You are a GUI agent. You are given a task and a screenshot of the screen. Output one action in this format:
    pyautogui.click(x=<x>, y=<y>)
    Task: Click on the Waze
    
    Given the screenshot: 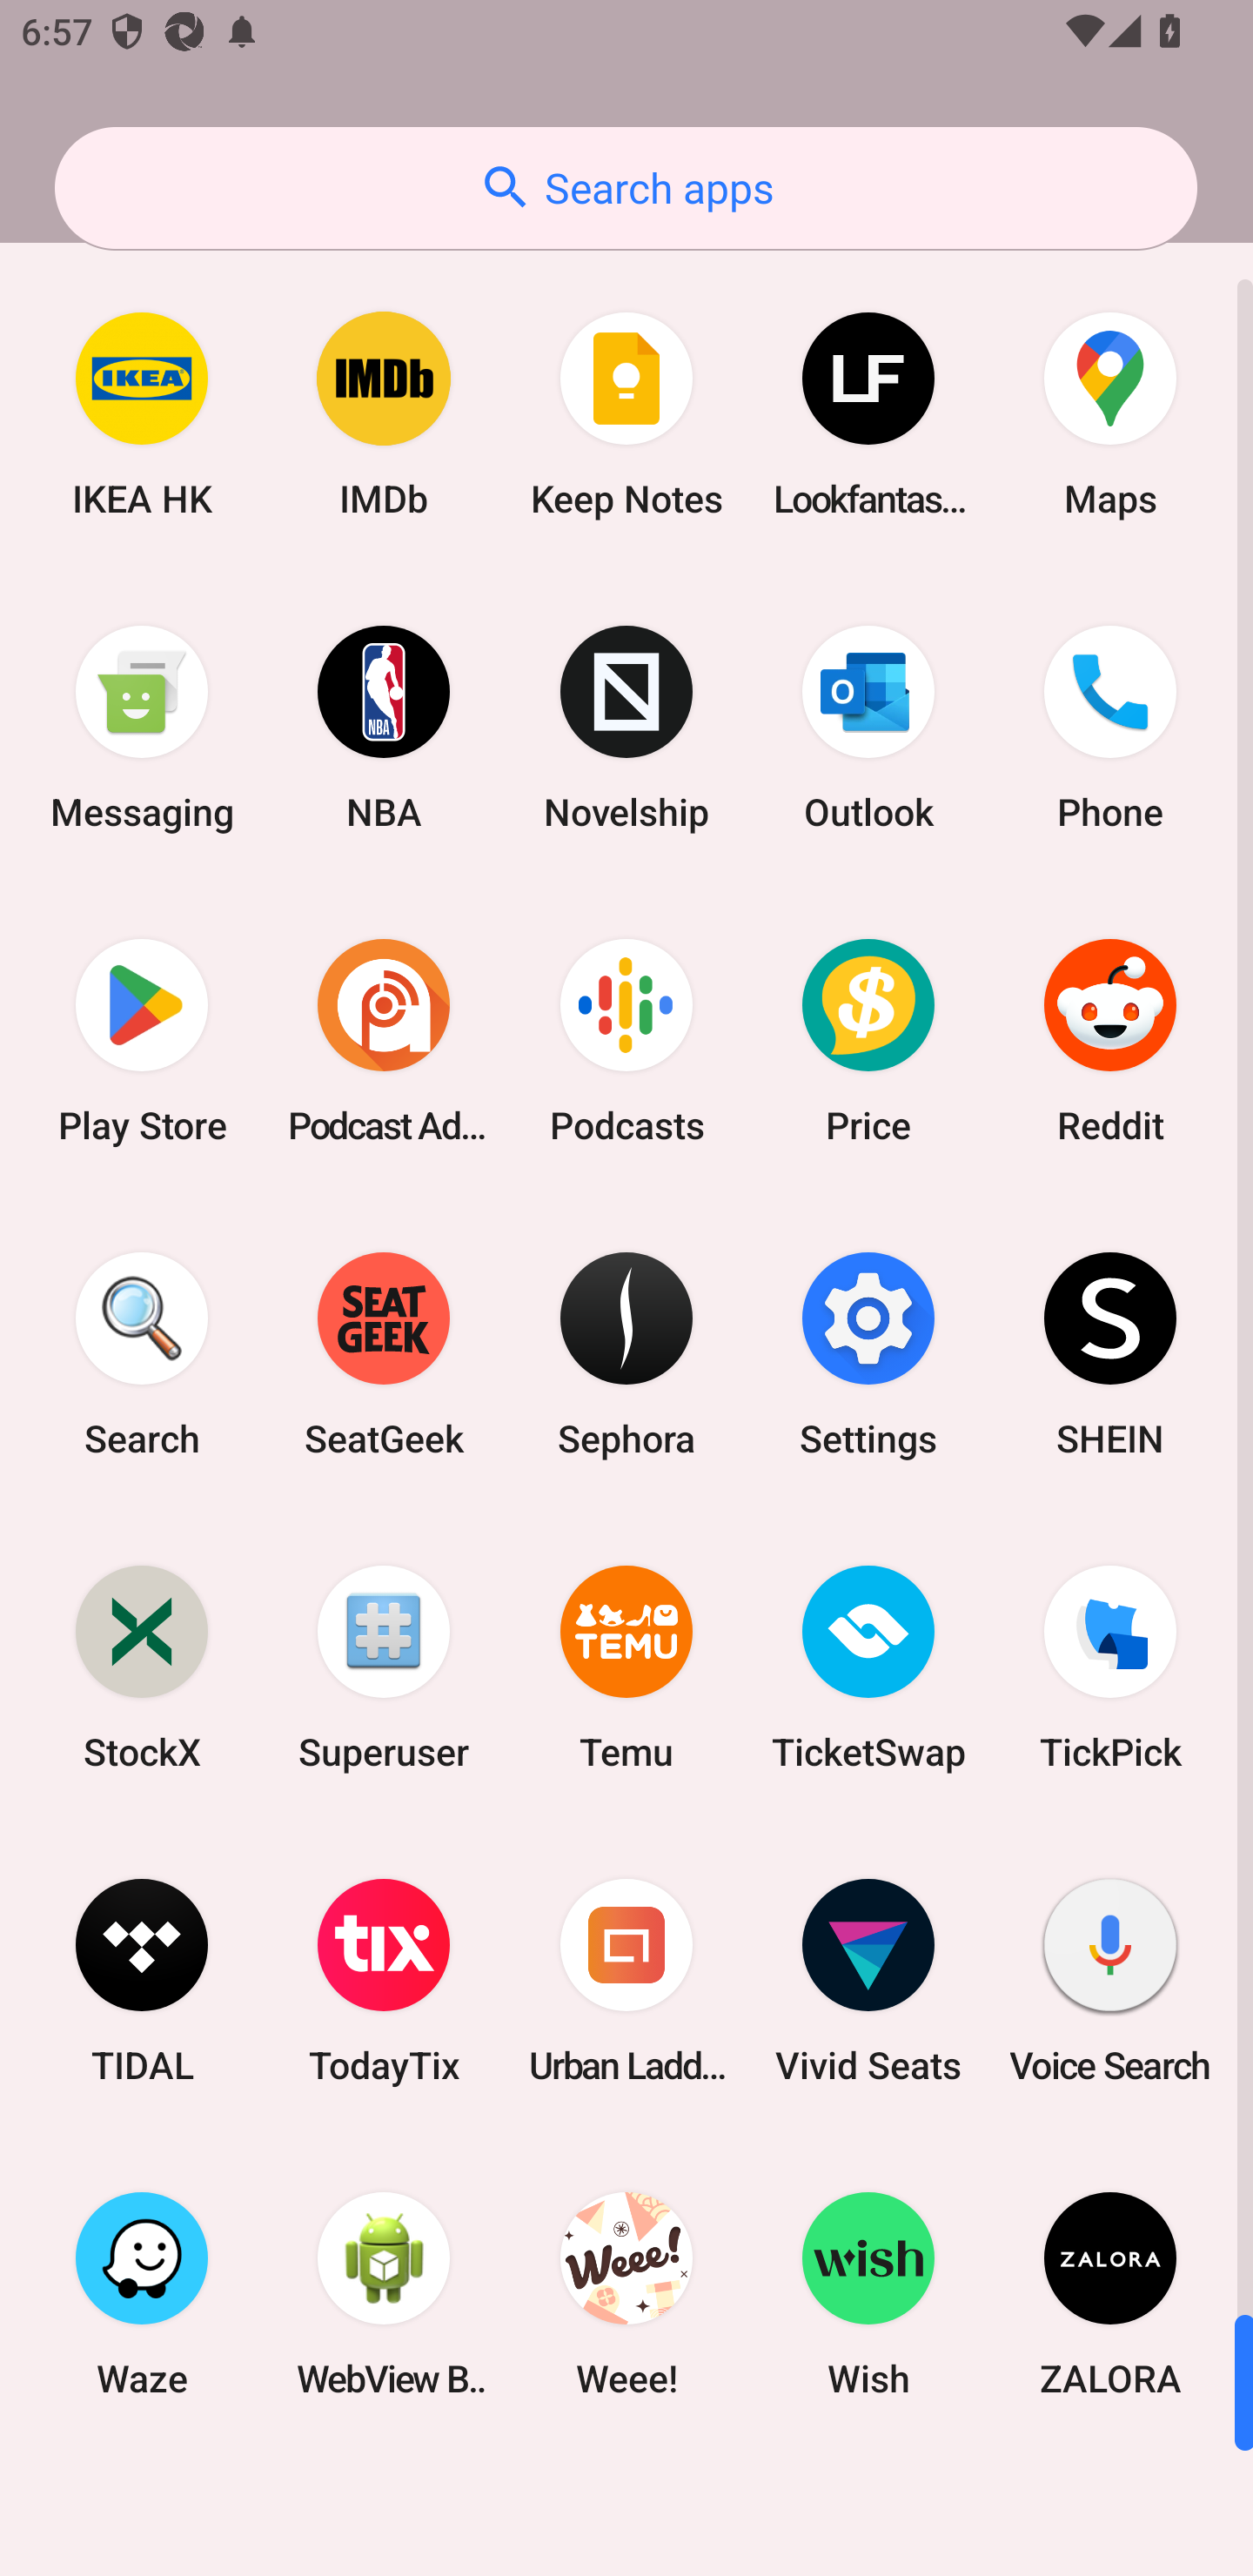 What is the action you would take?
    pyautogui.click(x=142, y=2293)
    